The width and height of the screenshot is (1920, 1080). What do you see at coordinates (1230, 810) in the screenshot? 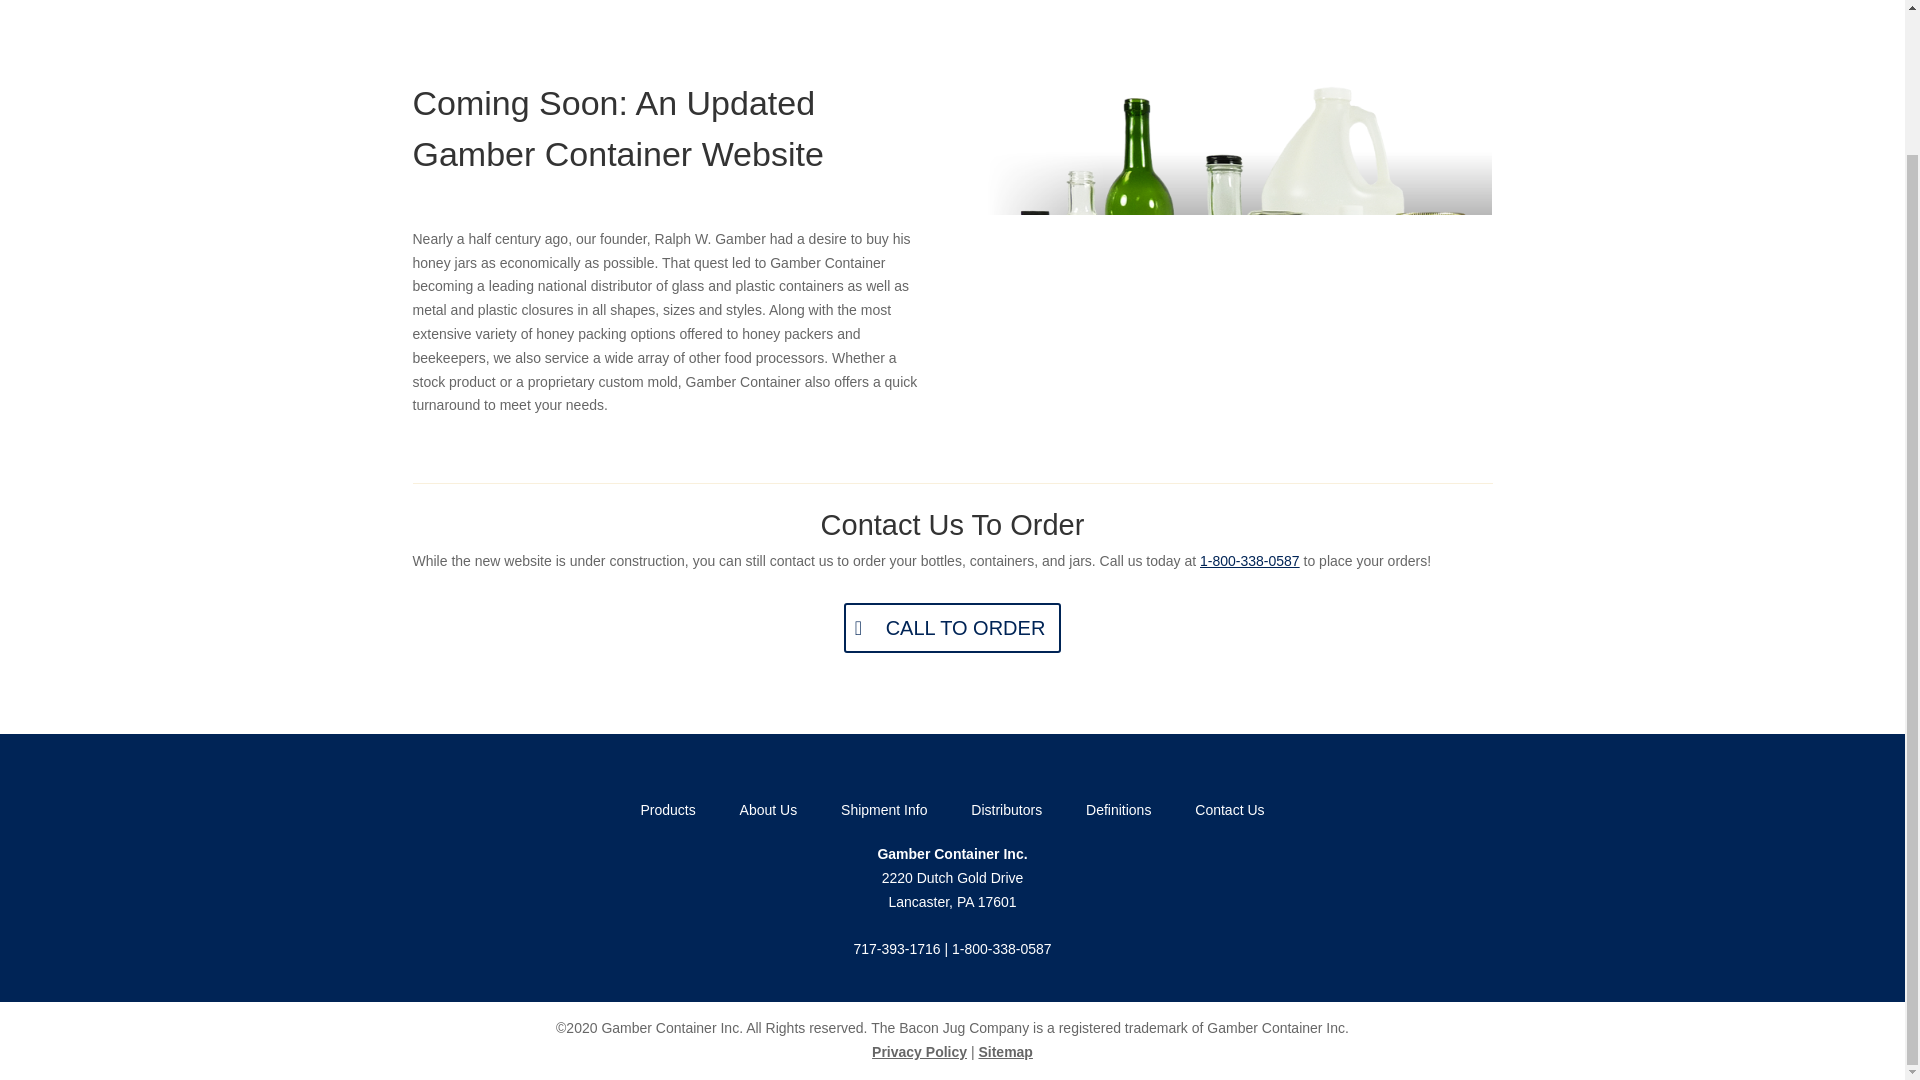
I see `Contact Us` at bounding box center [1230, 810].